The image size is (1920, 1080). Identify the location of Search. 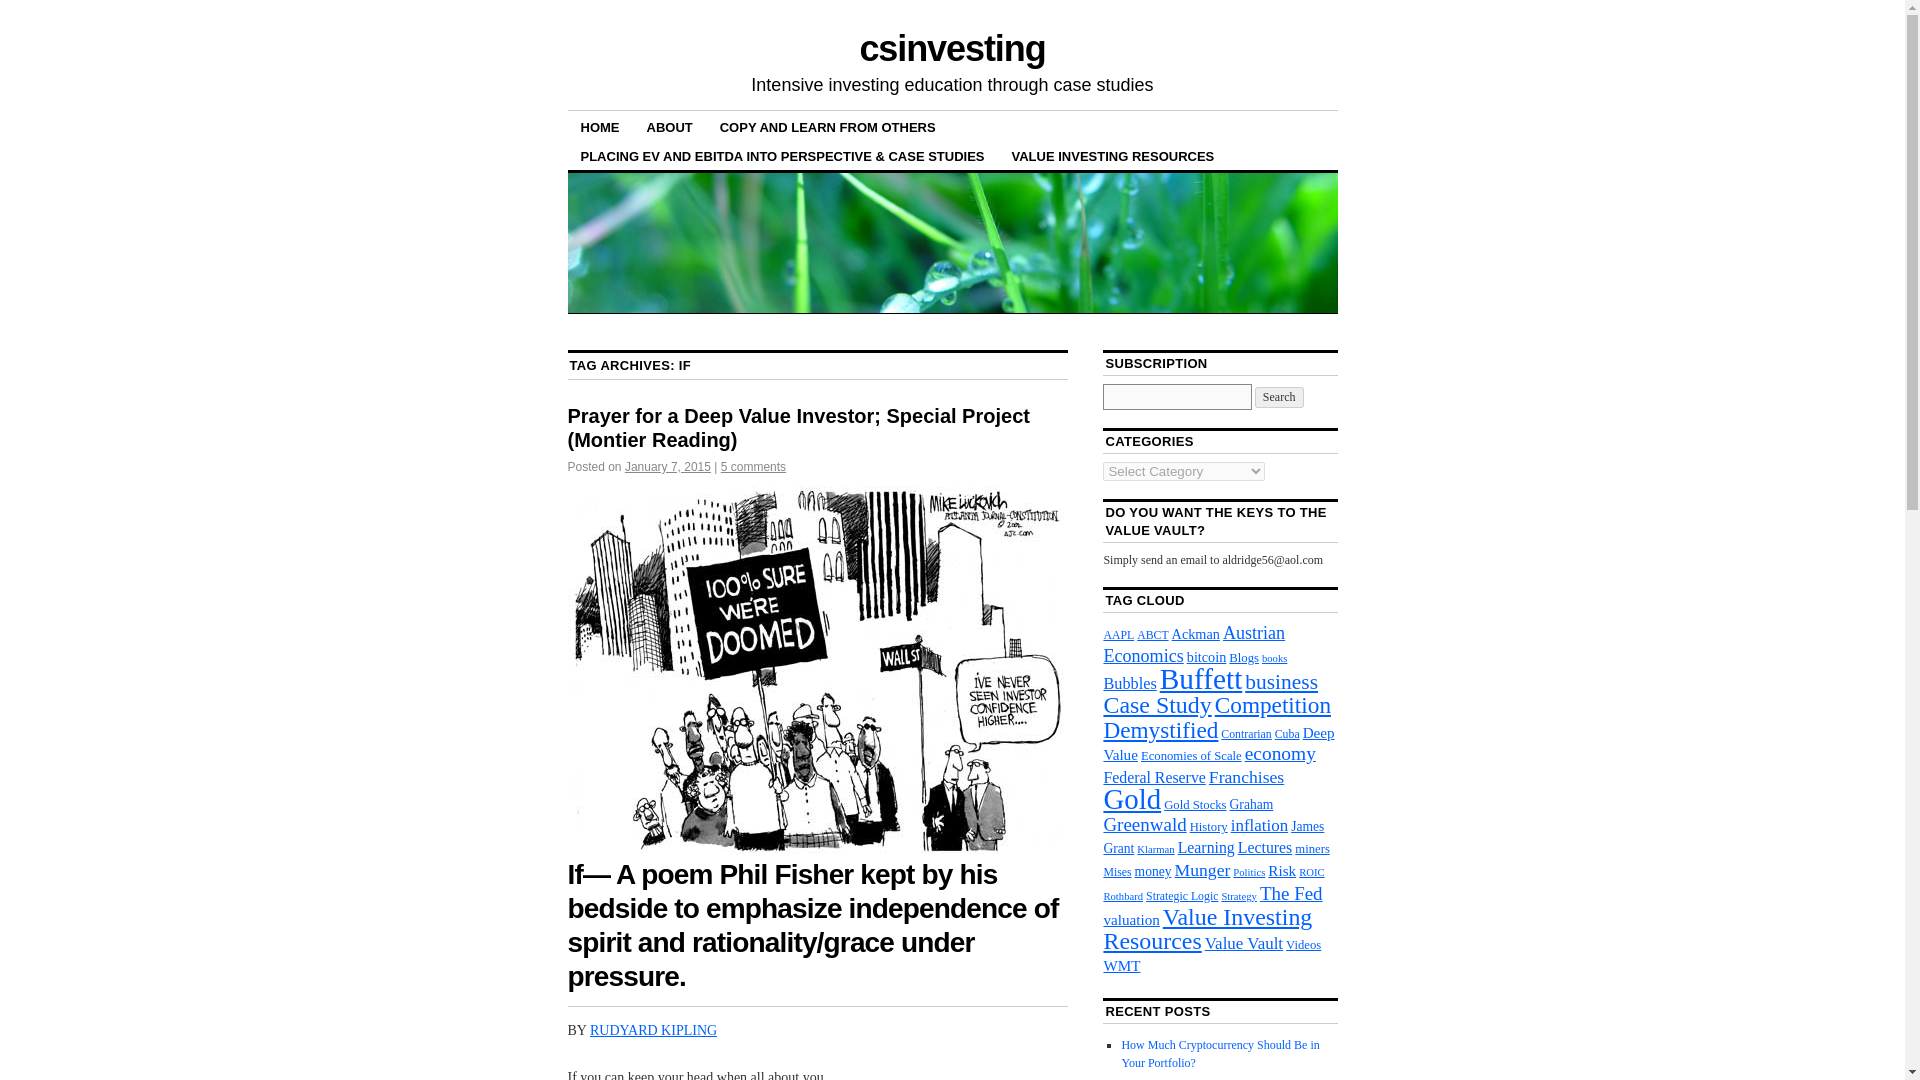
(1279, 397).